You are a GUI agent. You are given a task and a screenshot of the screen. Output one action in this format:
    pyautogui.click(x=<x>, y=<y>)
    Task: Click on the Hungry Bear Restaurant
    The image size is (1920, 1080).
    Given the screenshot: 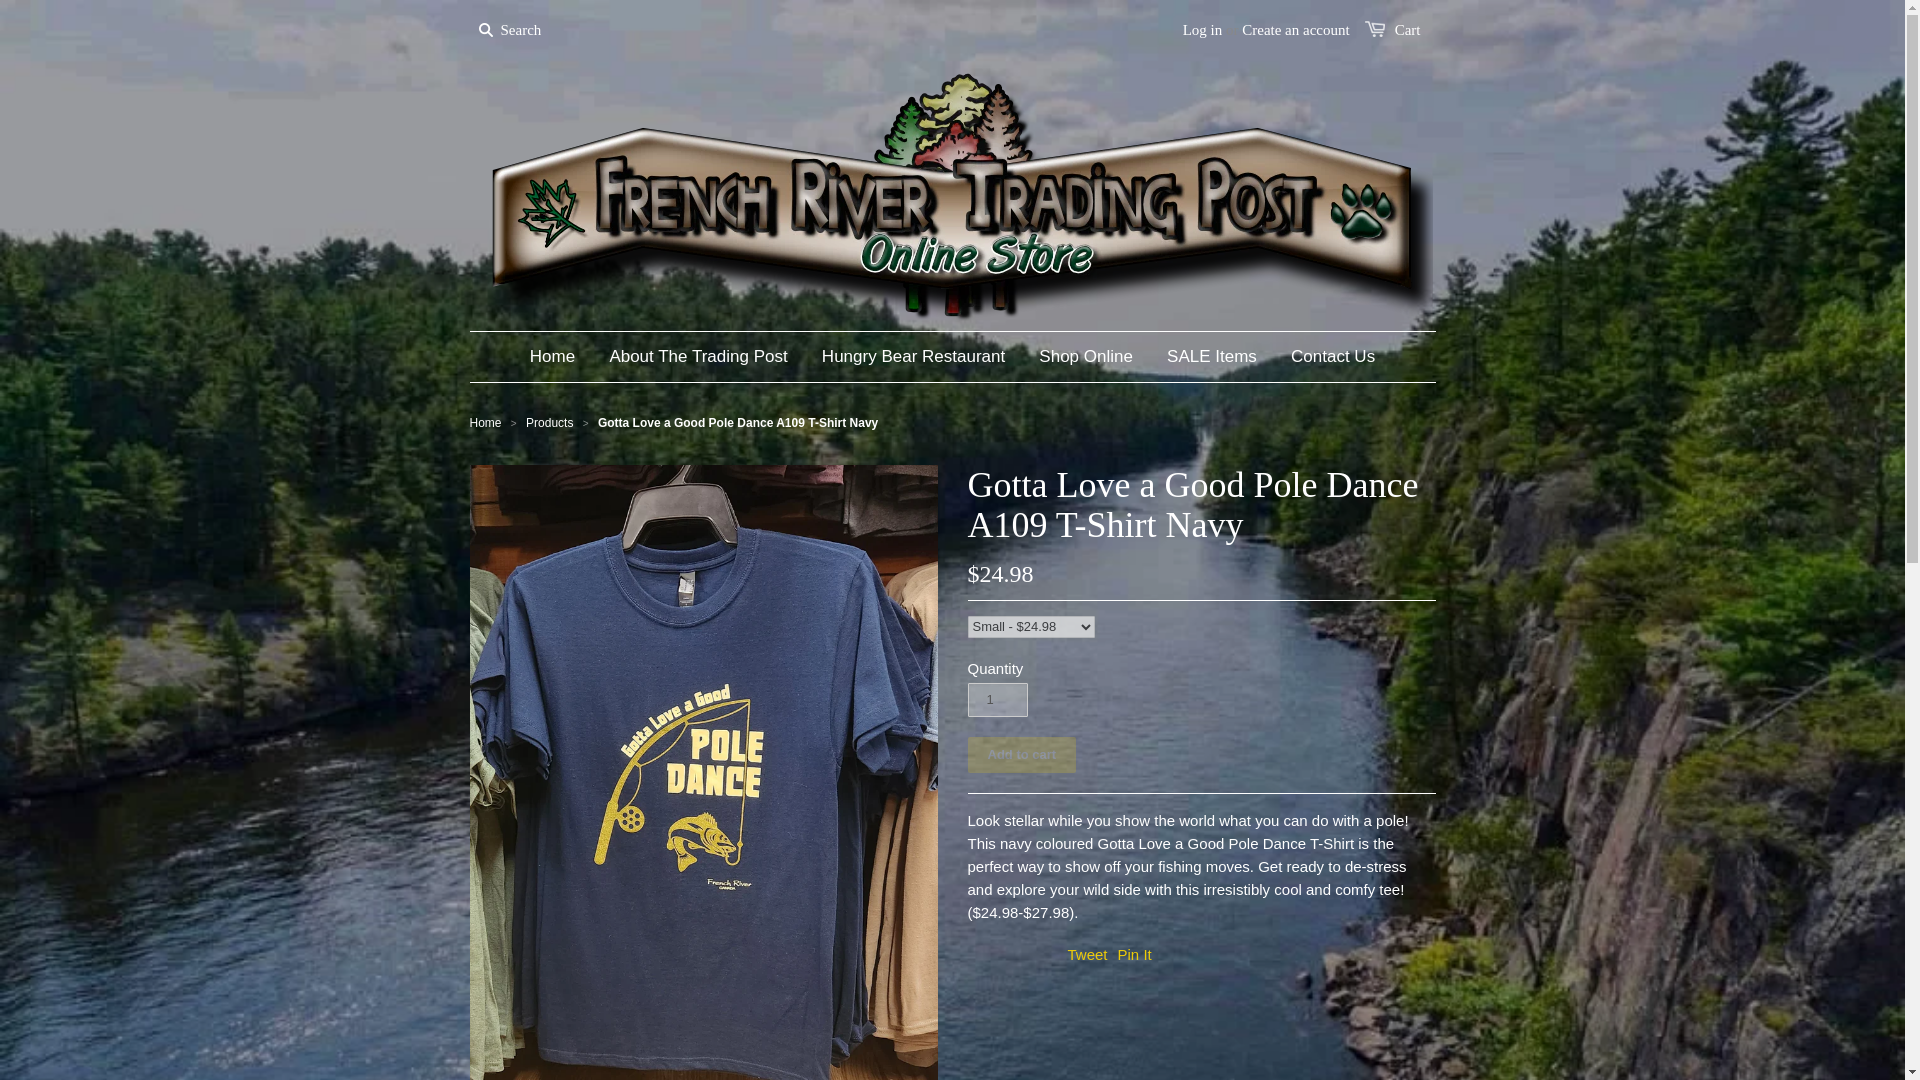 What is the action you would take?
    pyautogui.click(x=912, y=356)
    